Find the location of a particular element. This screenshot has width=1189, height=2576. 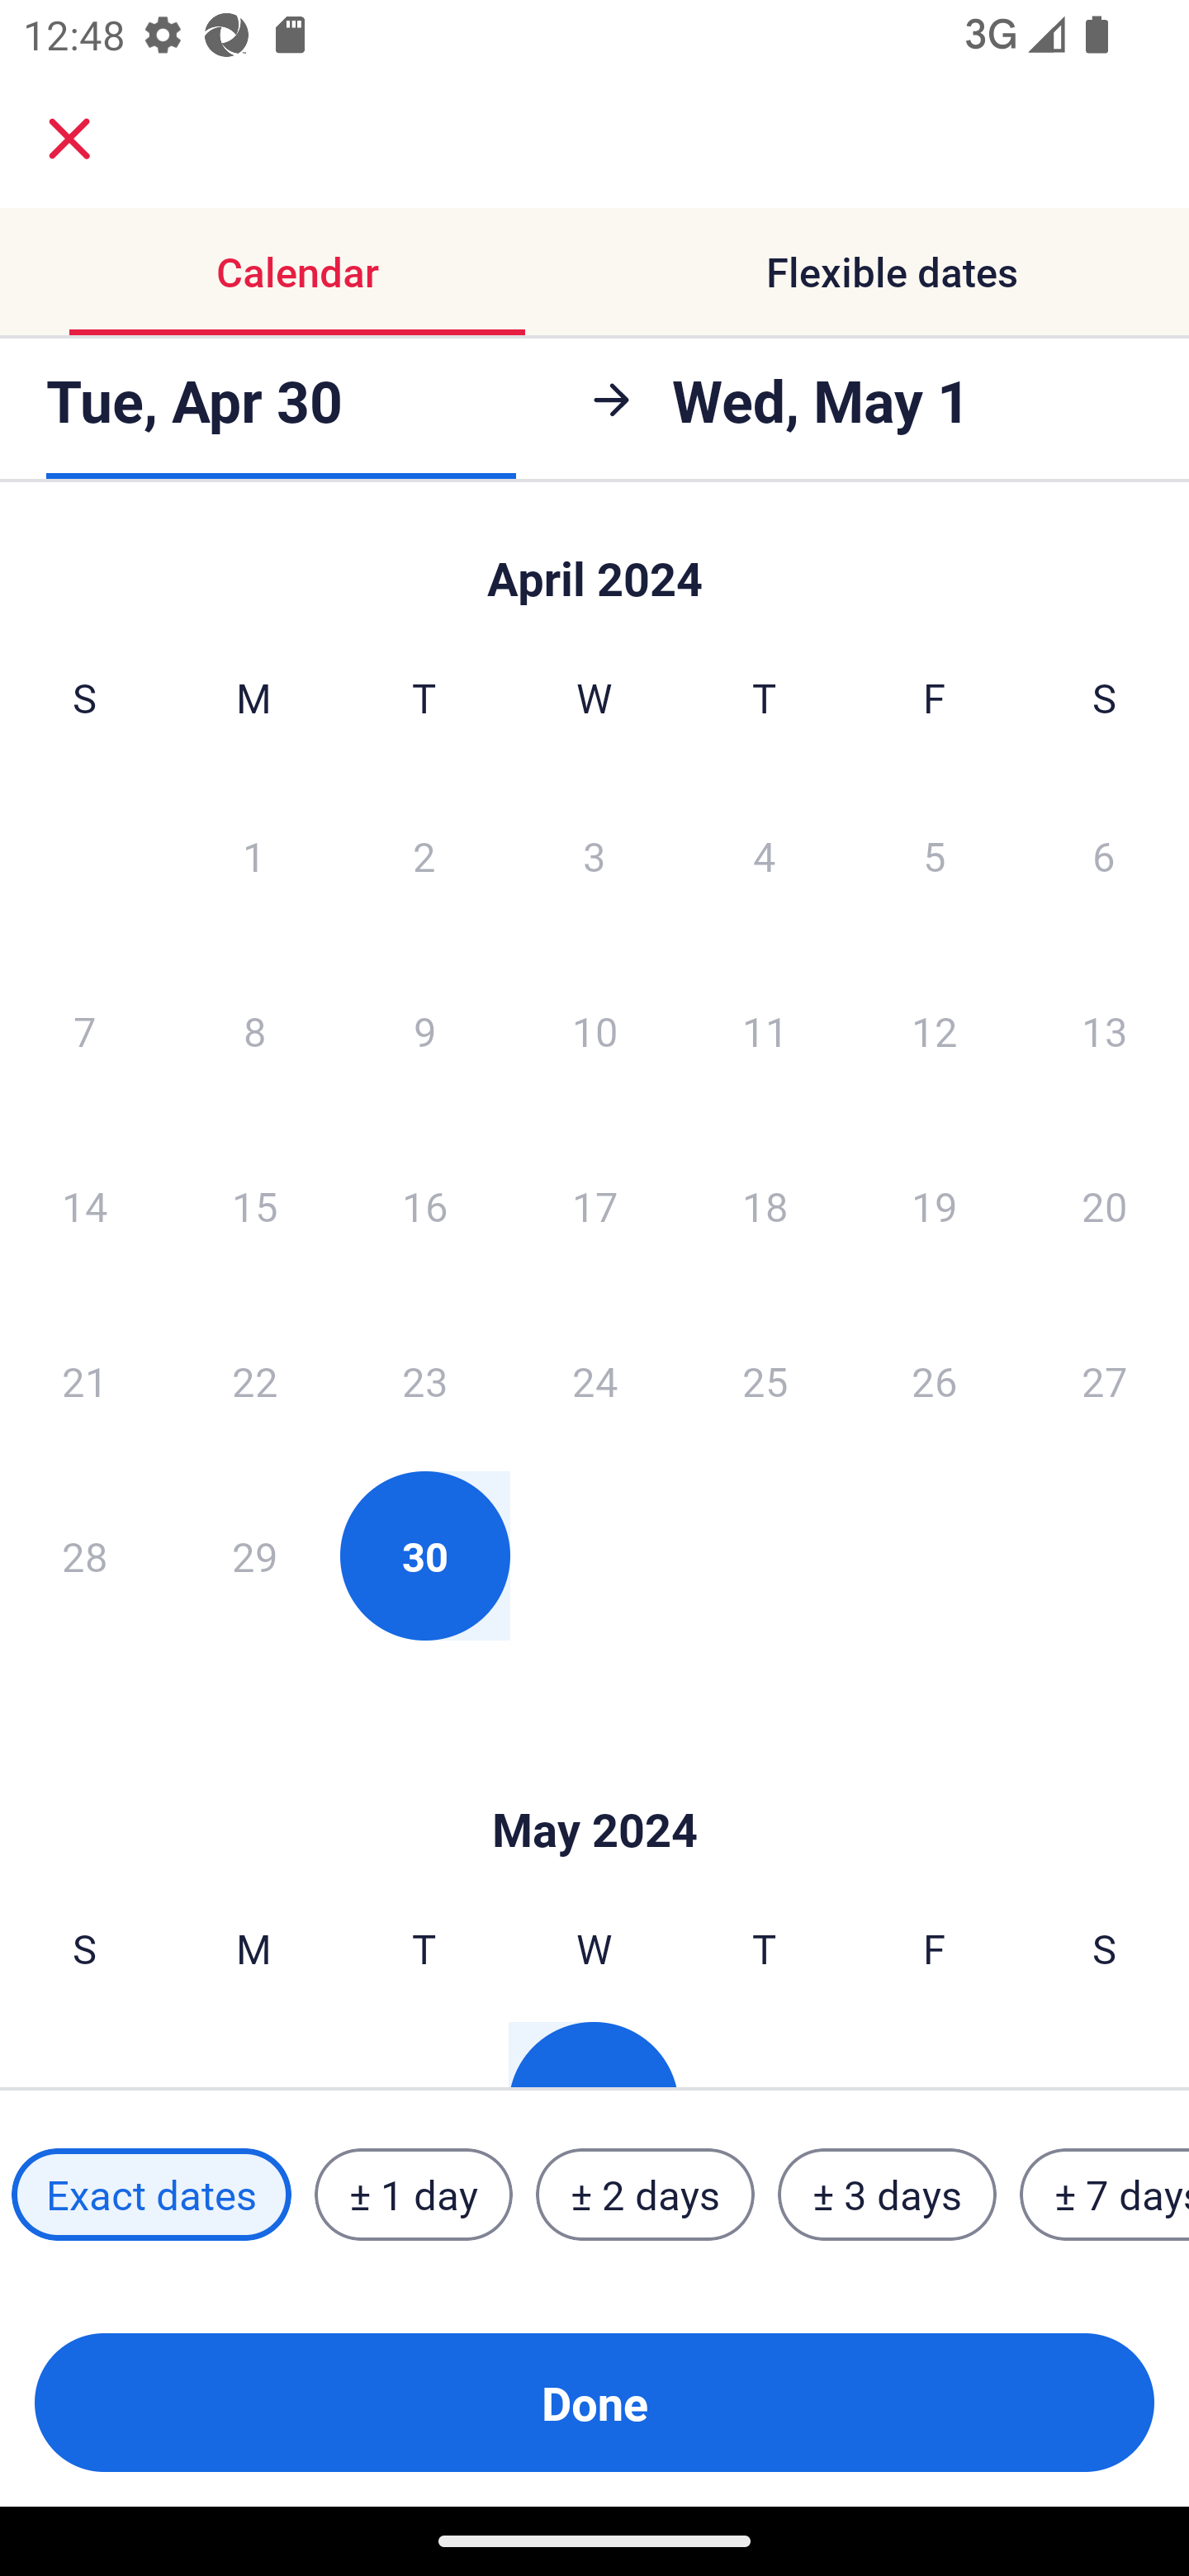

4 Thursday, April 4, 2024 is located at coordinates (765, 855).